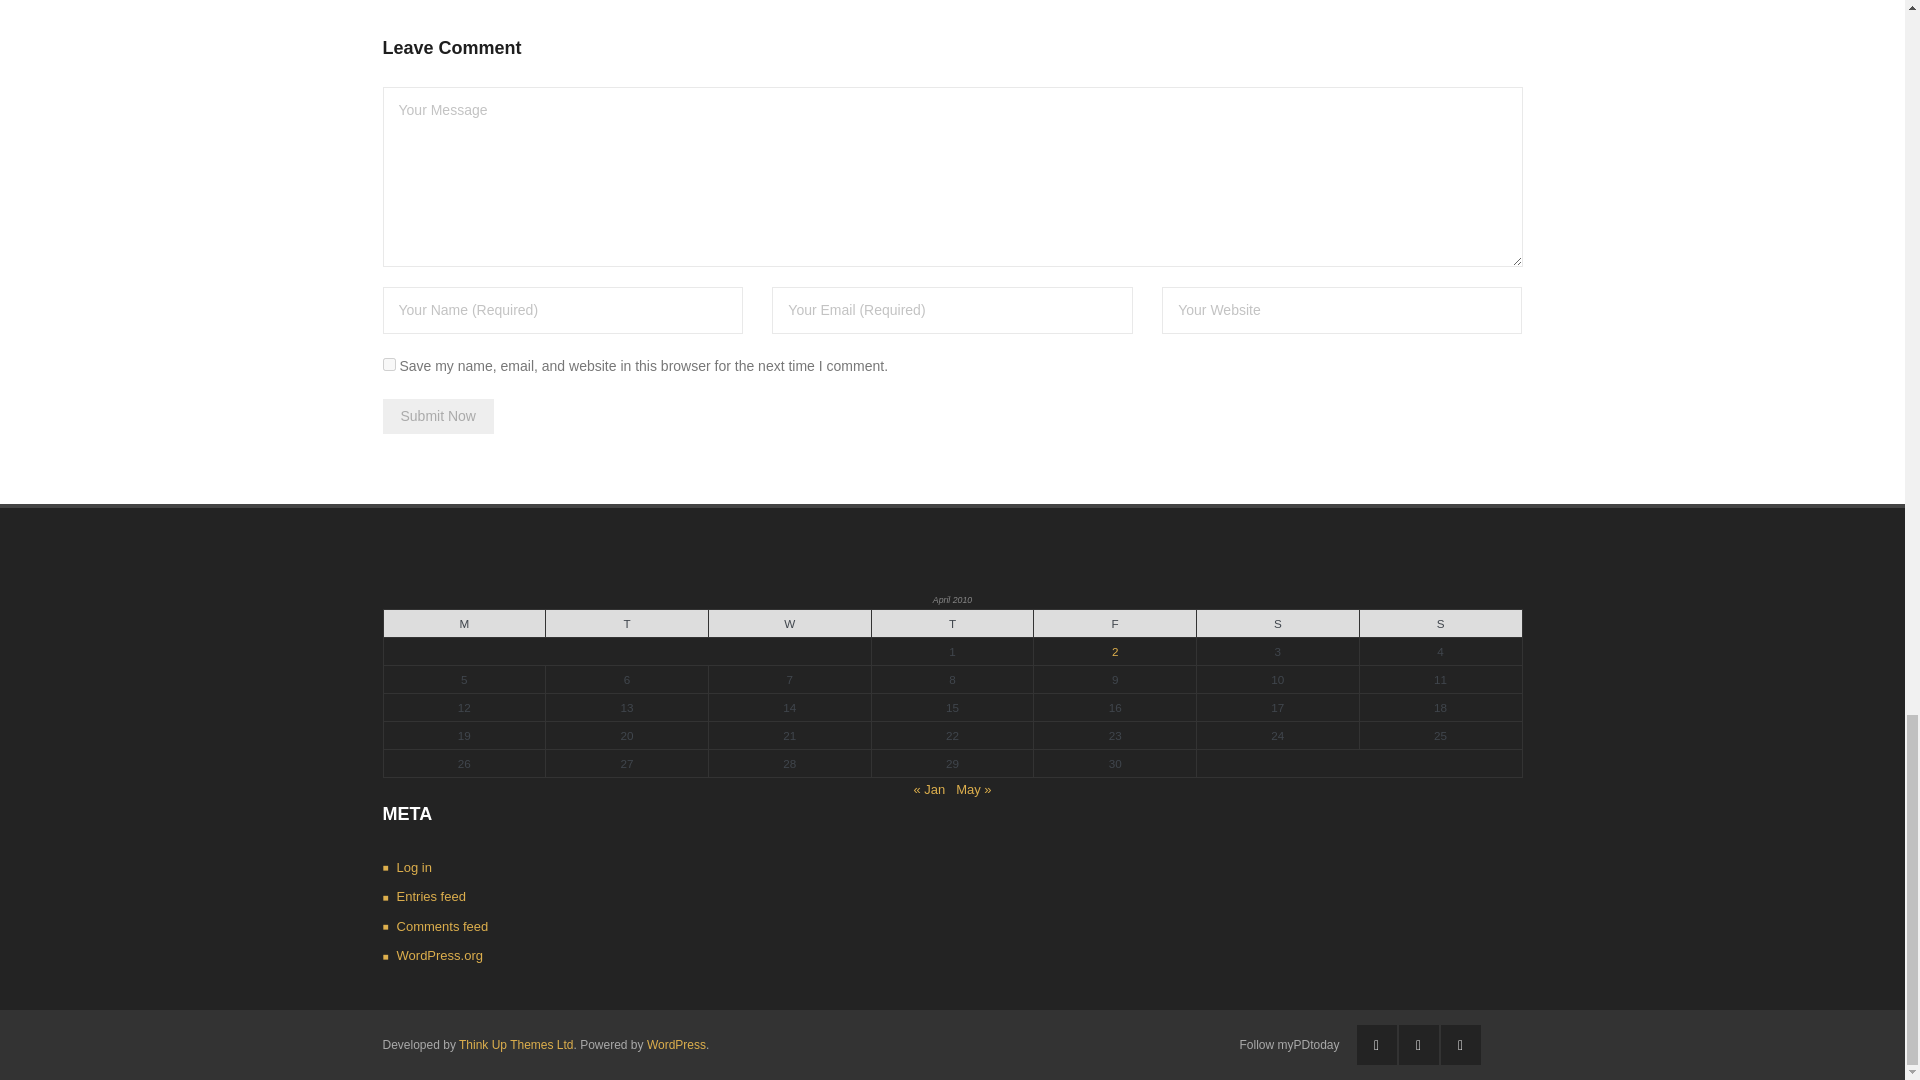  What do you see at coordinates (952, 624) in the screenshot?
I see `Thursday` at bounding box center [952, 624].